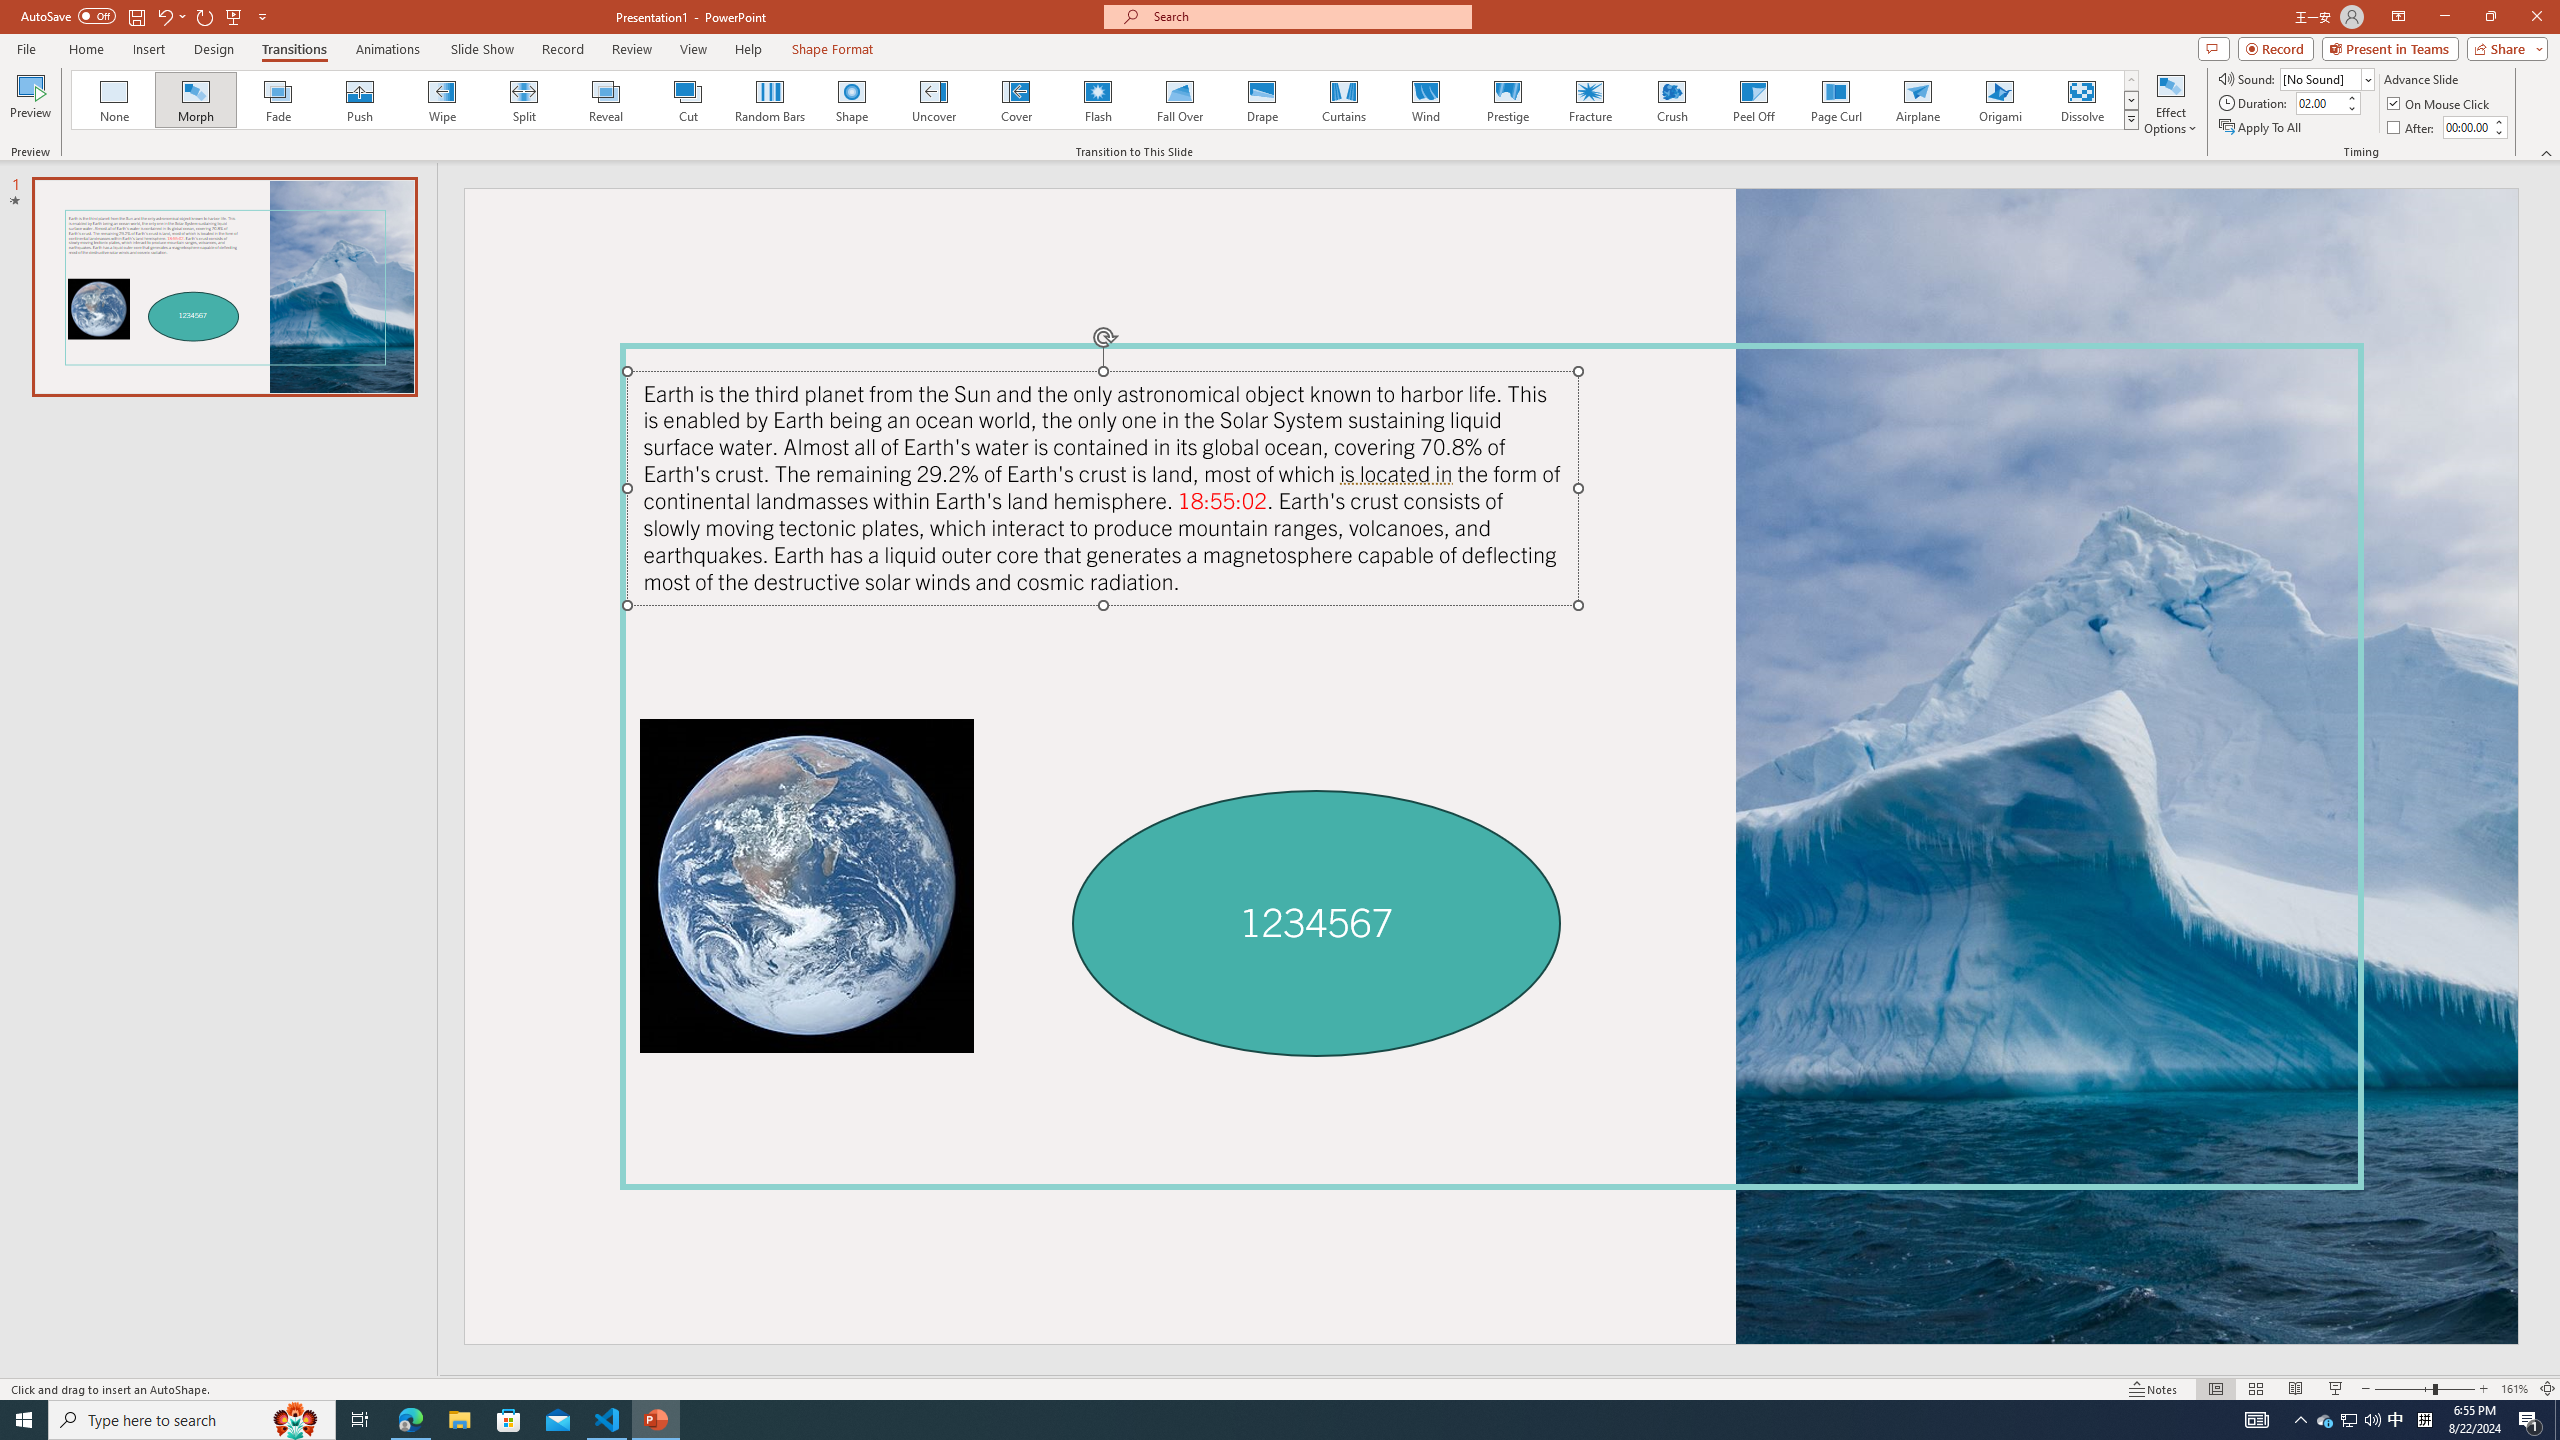  What do you see at coordinates (1098, 100) in the screenshot?
I see `Flash` at bounding box center [1098, 100].